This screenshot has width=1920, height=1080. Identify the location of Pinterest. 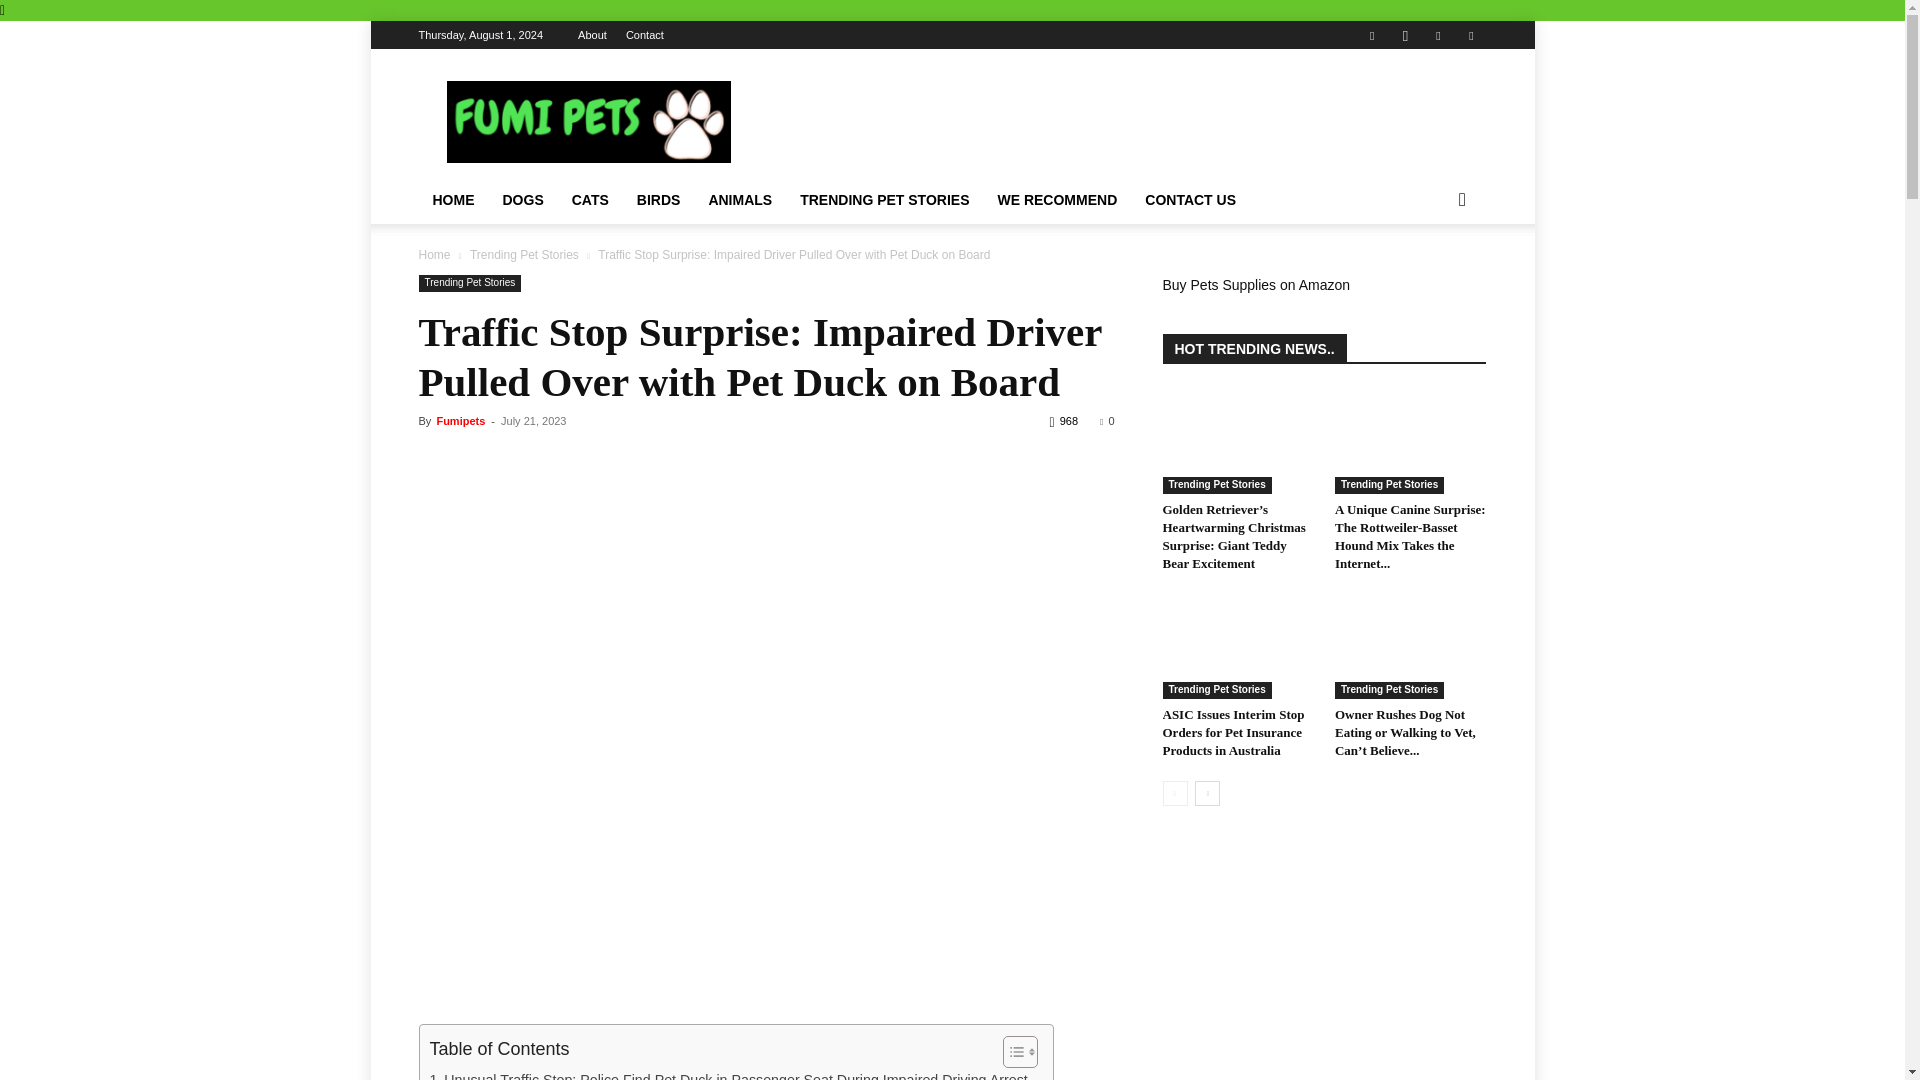
(1438, 34).